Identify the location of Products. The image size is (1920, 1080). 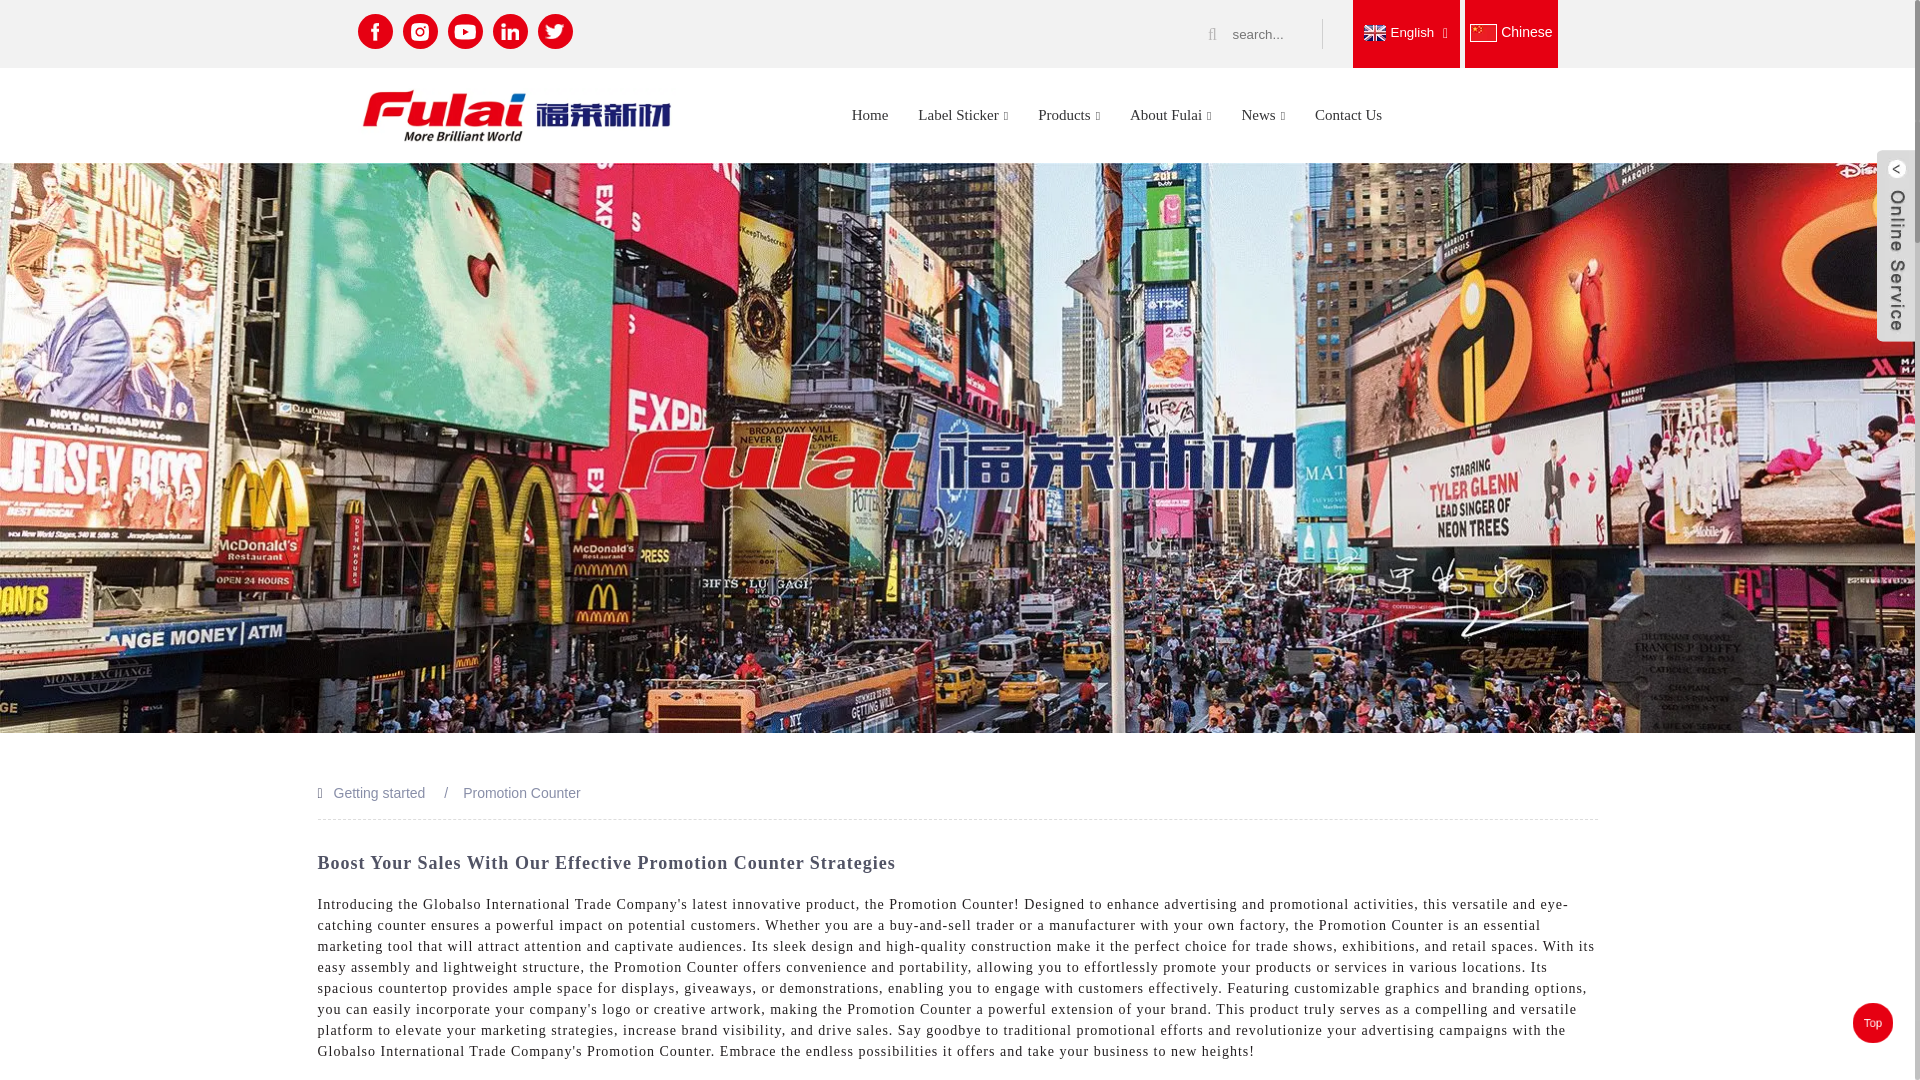
(1069, 114).